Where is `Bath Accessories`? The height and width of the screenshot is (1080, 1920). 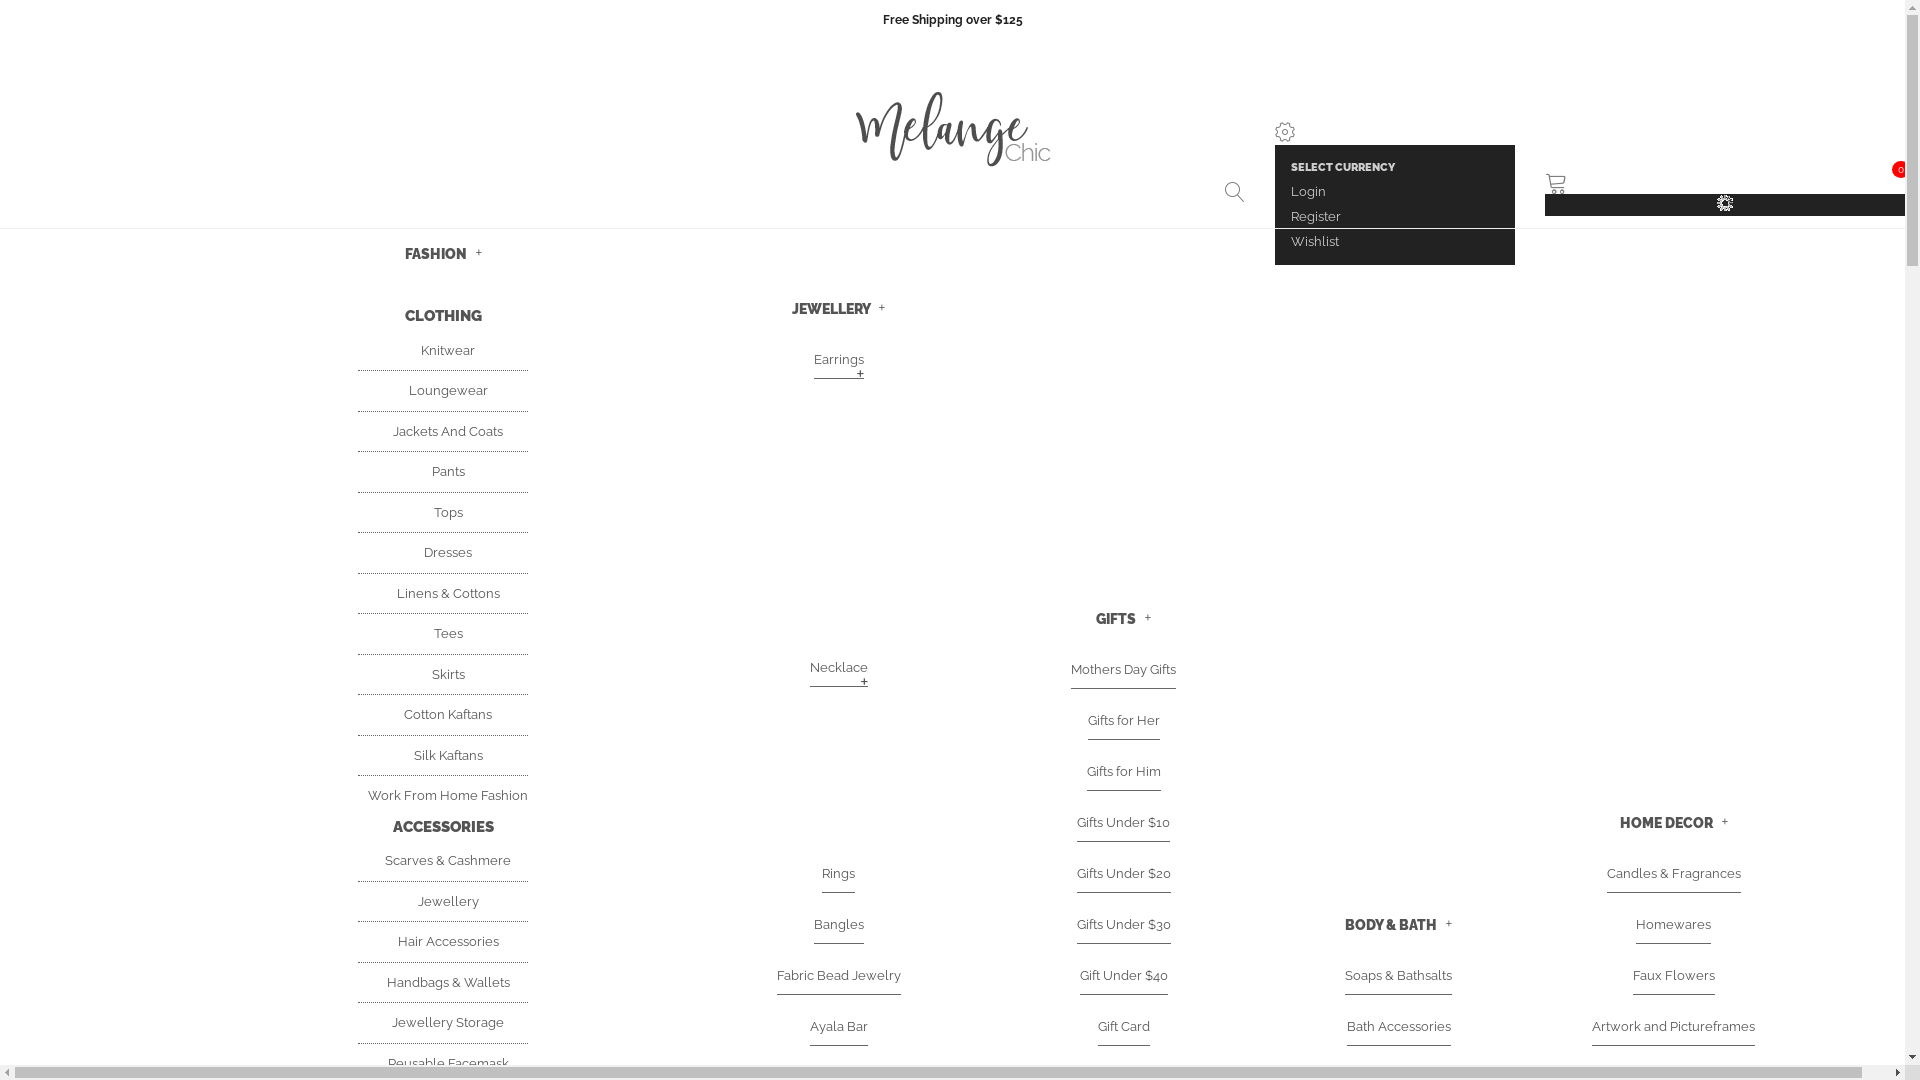
Bath Accessories is located at coordinates (1398, 1027).